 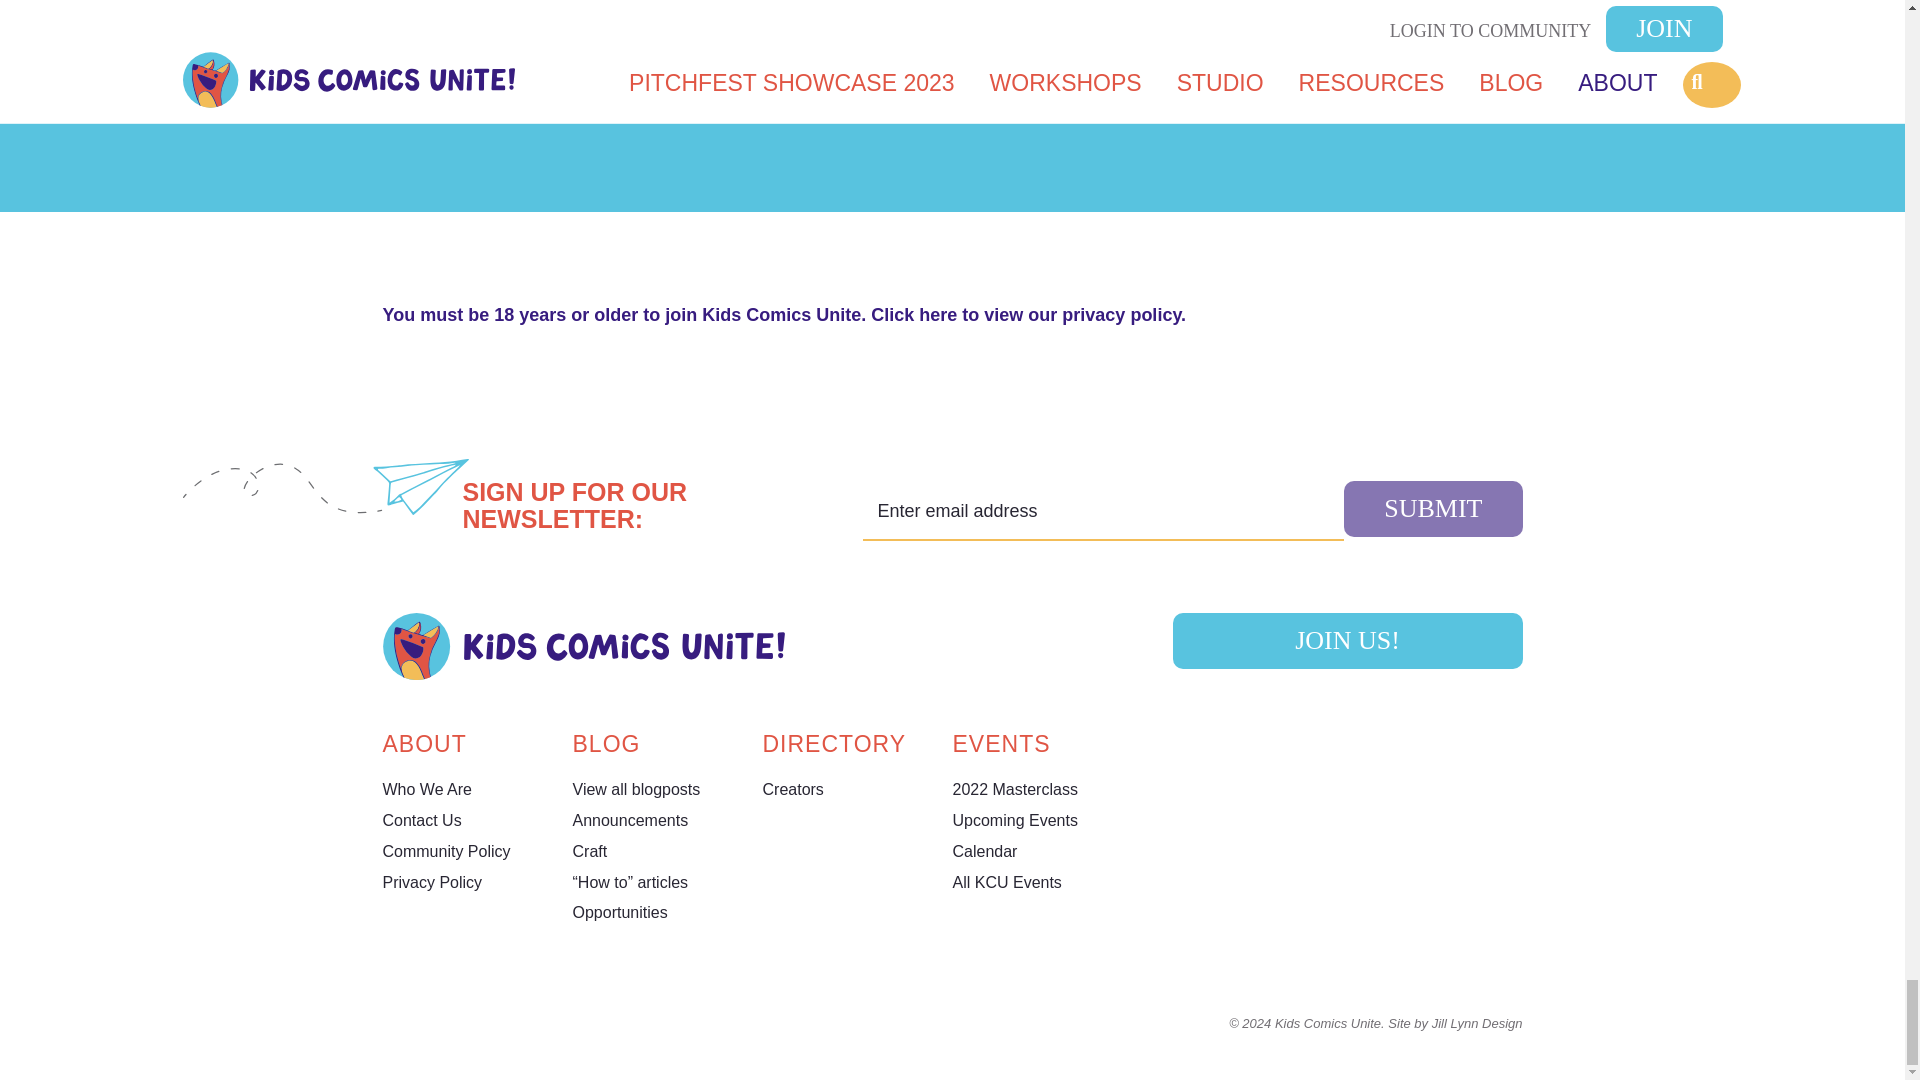 I want to click on Twitter, so click(x=412, y=1026).